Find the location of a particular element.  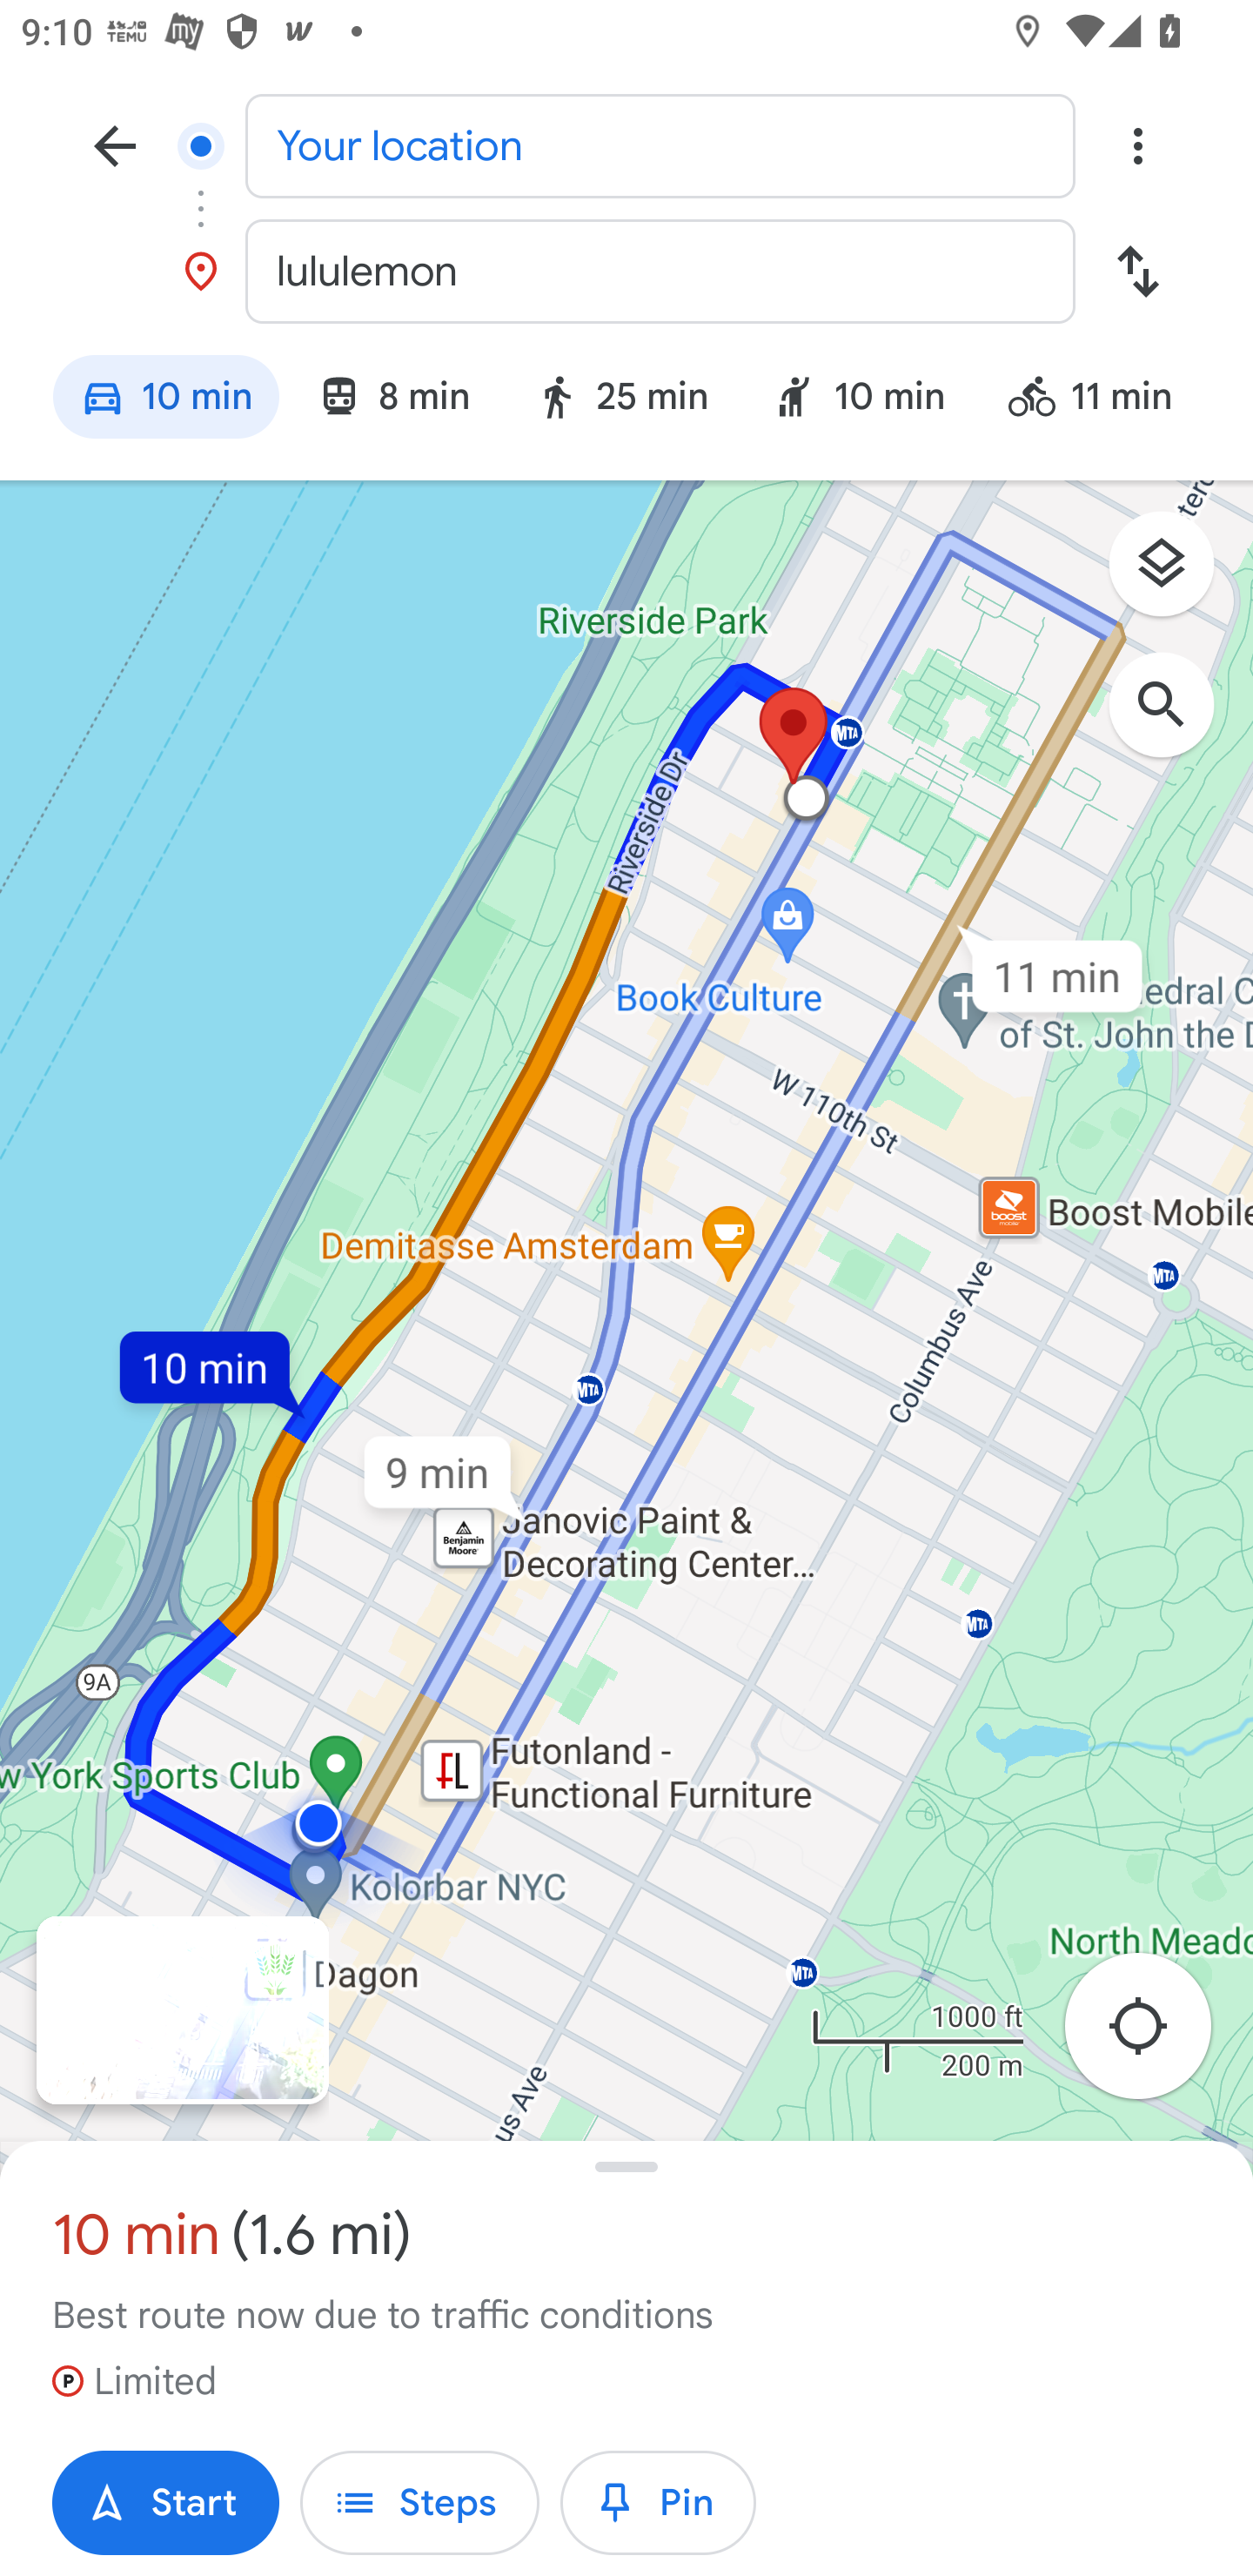

Pin trip Pin Pin trip is located at coordinates (658, 2503).